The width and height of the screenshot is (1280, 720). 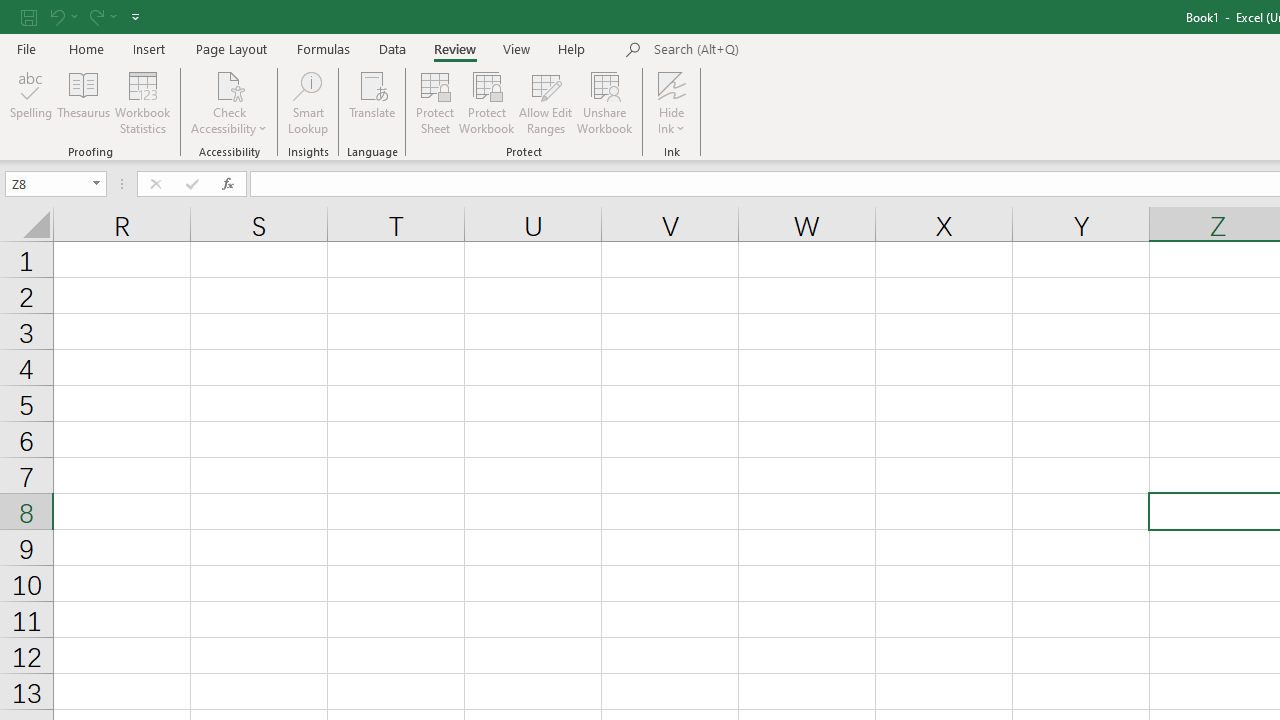 I want to click on Customize Quick Access Toolbar, so click(x=135, y=16).